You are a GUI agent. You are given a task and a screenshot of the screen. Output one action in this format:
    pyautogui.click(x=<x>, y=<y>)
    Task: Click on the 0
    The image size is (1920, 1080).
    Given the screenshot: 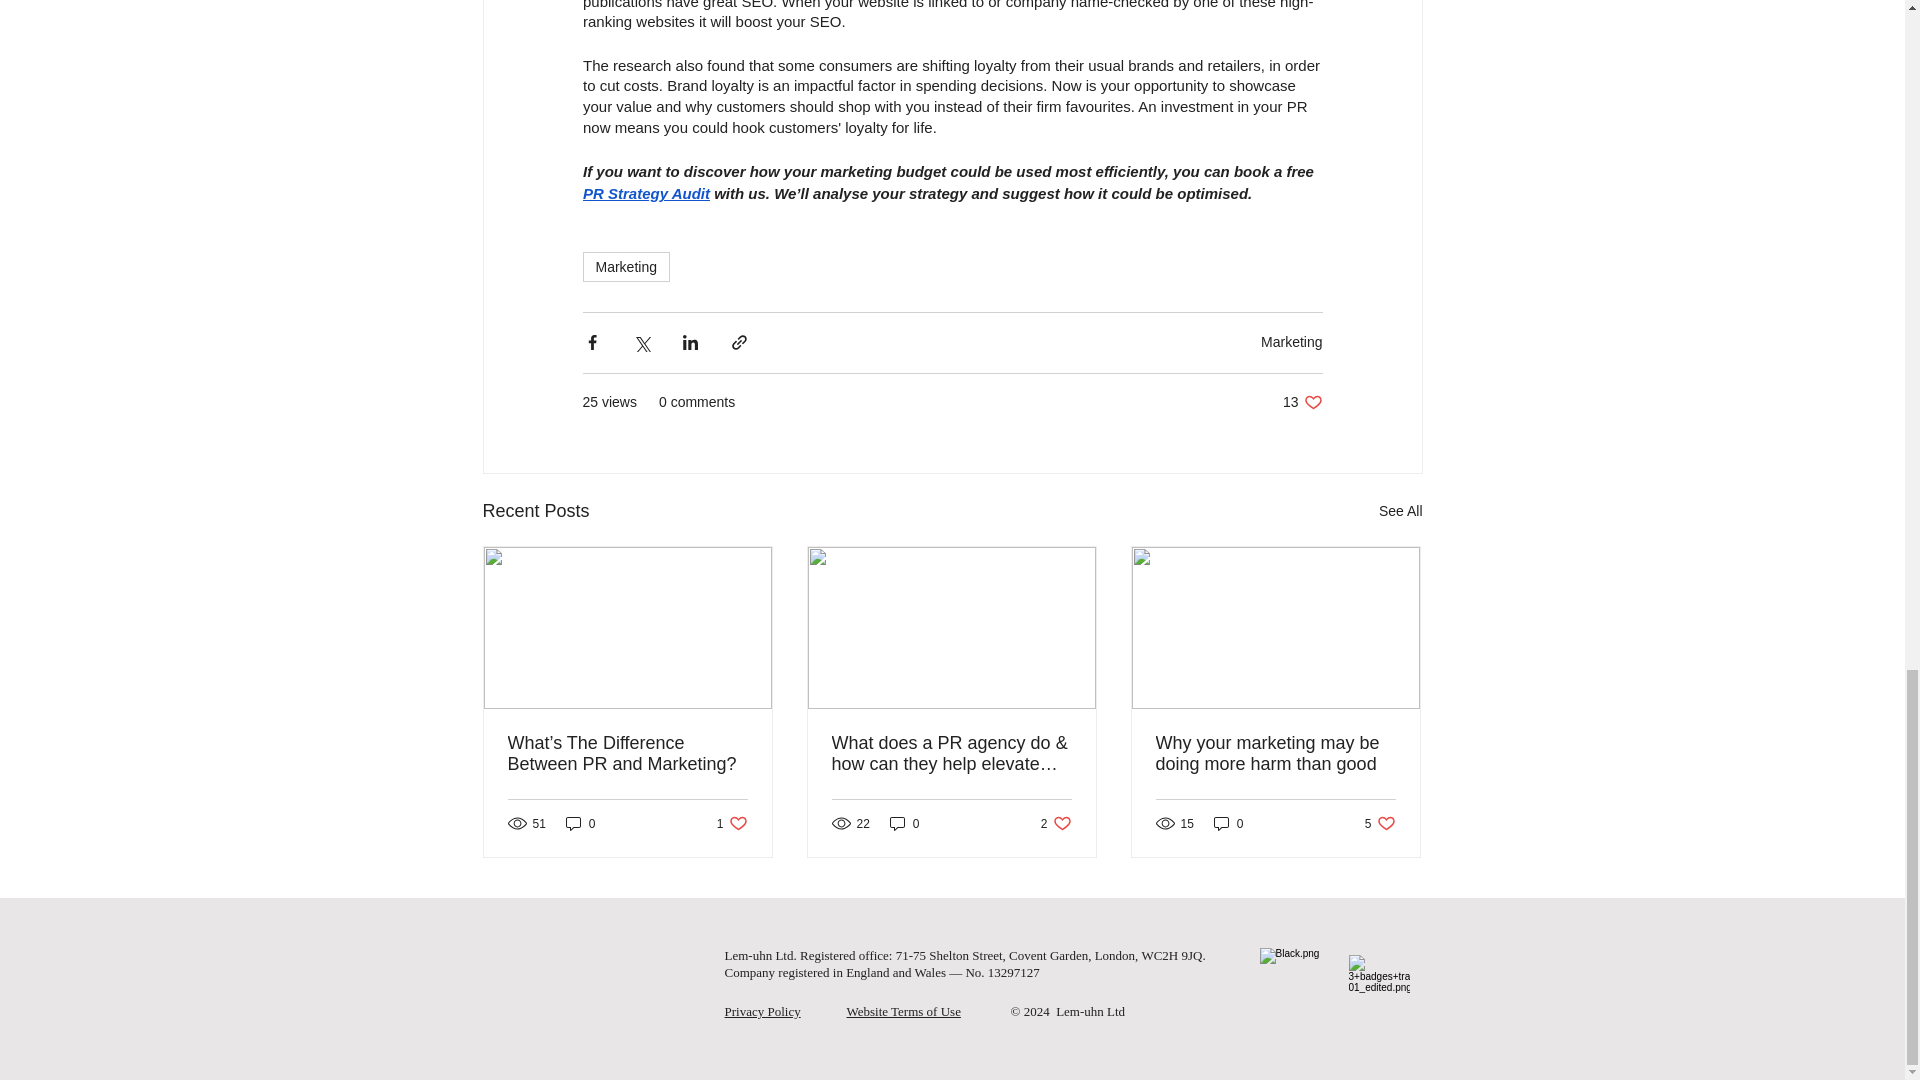 What is the action you would take?
    pyautogui.click(x=904, y=823)
    